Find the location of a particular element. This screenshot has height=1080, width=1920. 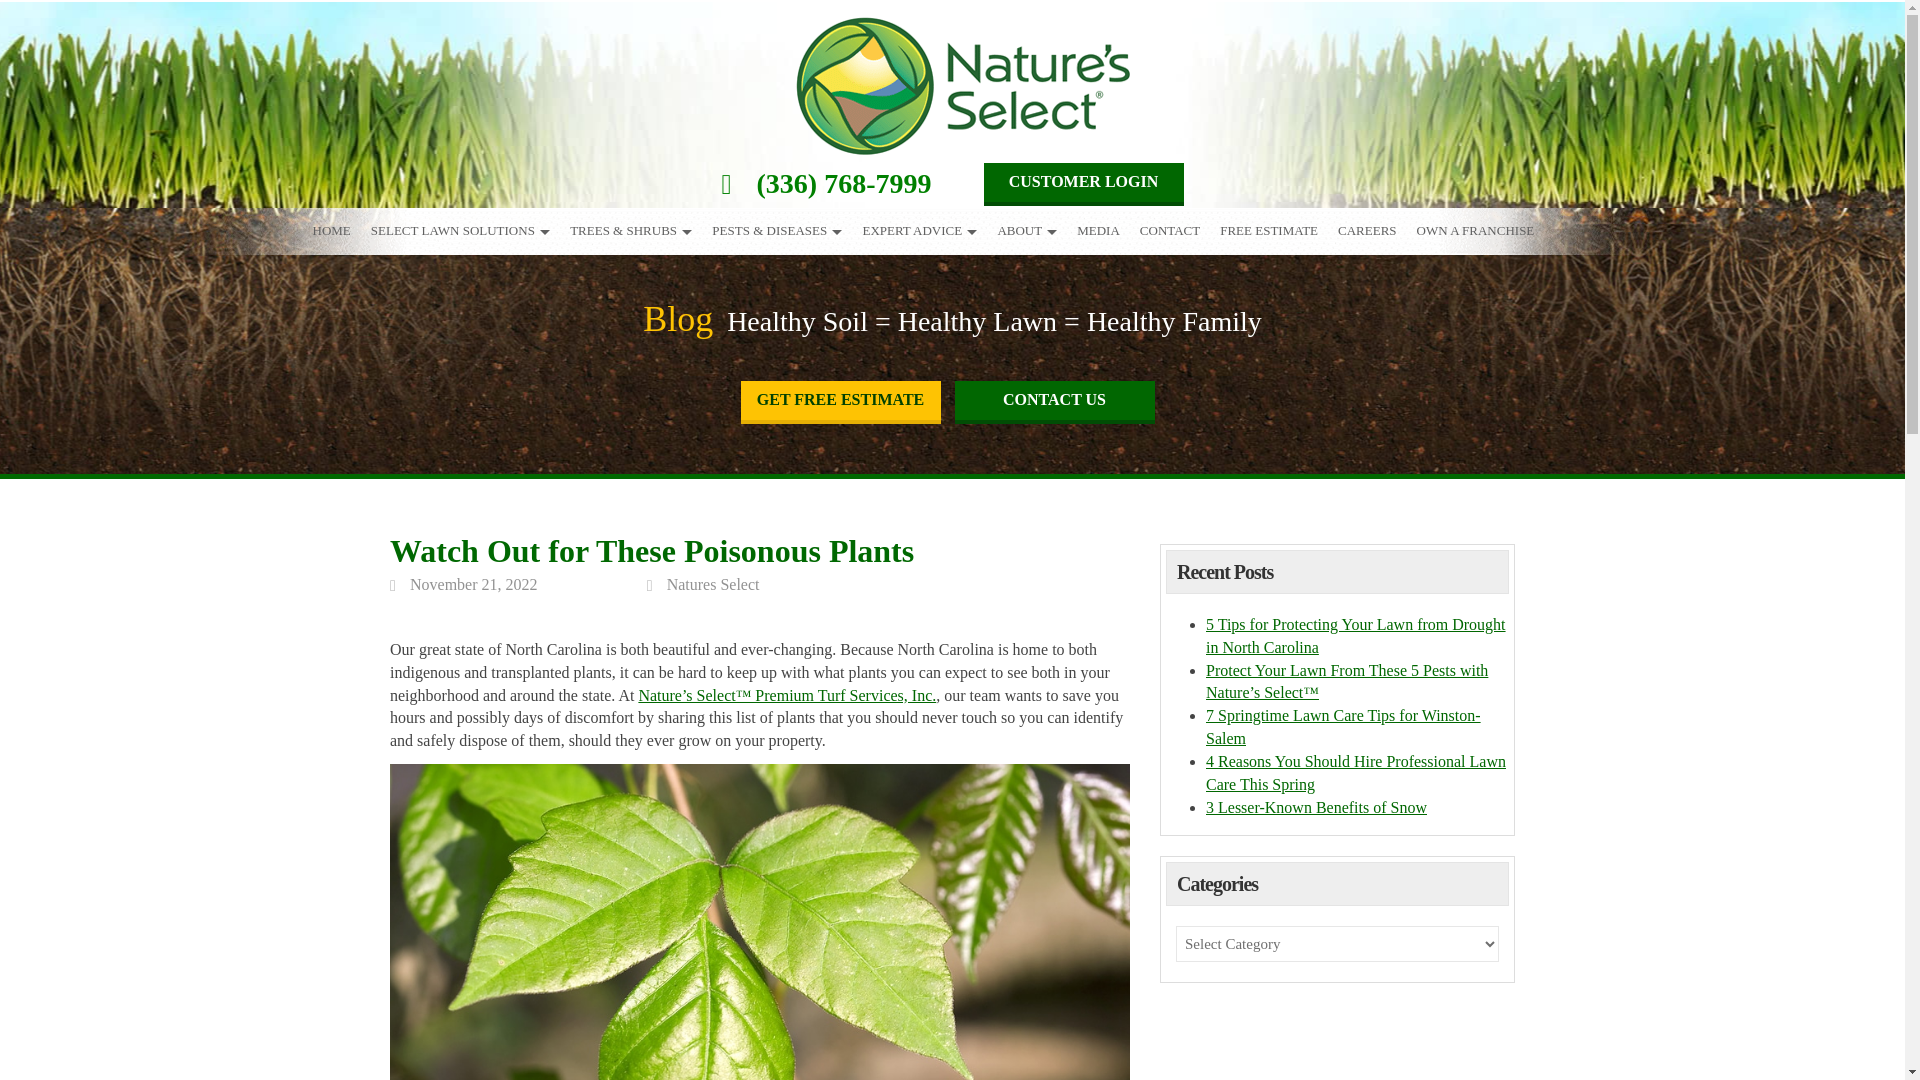

OWN A FRANCHISE is located at coordinates (1476, 228).